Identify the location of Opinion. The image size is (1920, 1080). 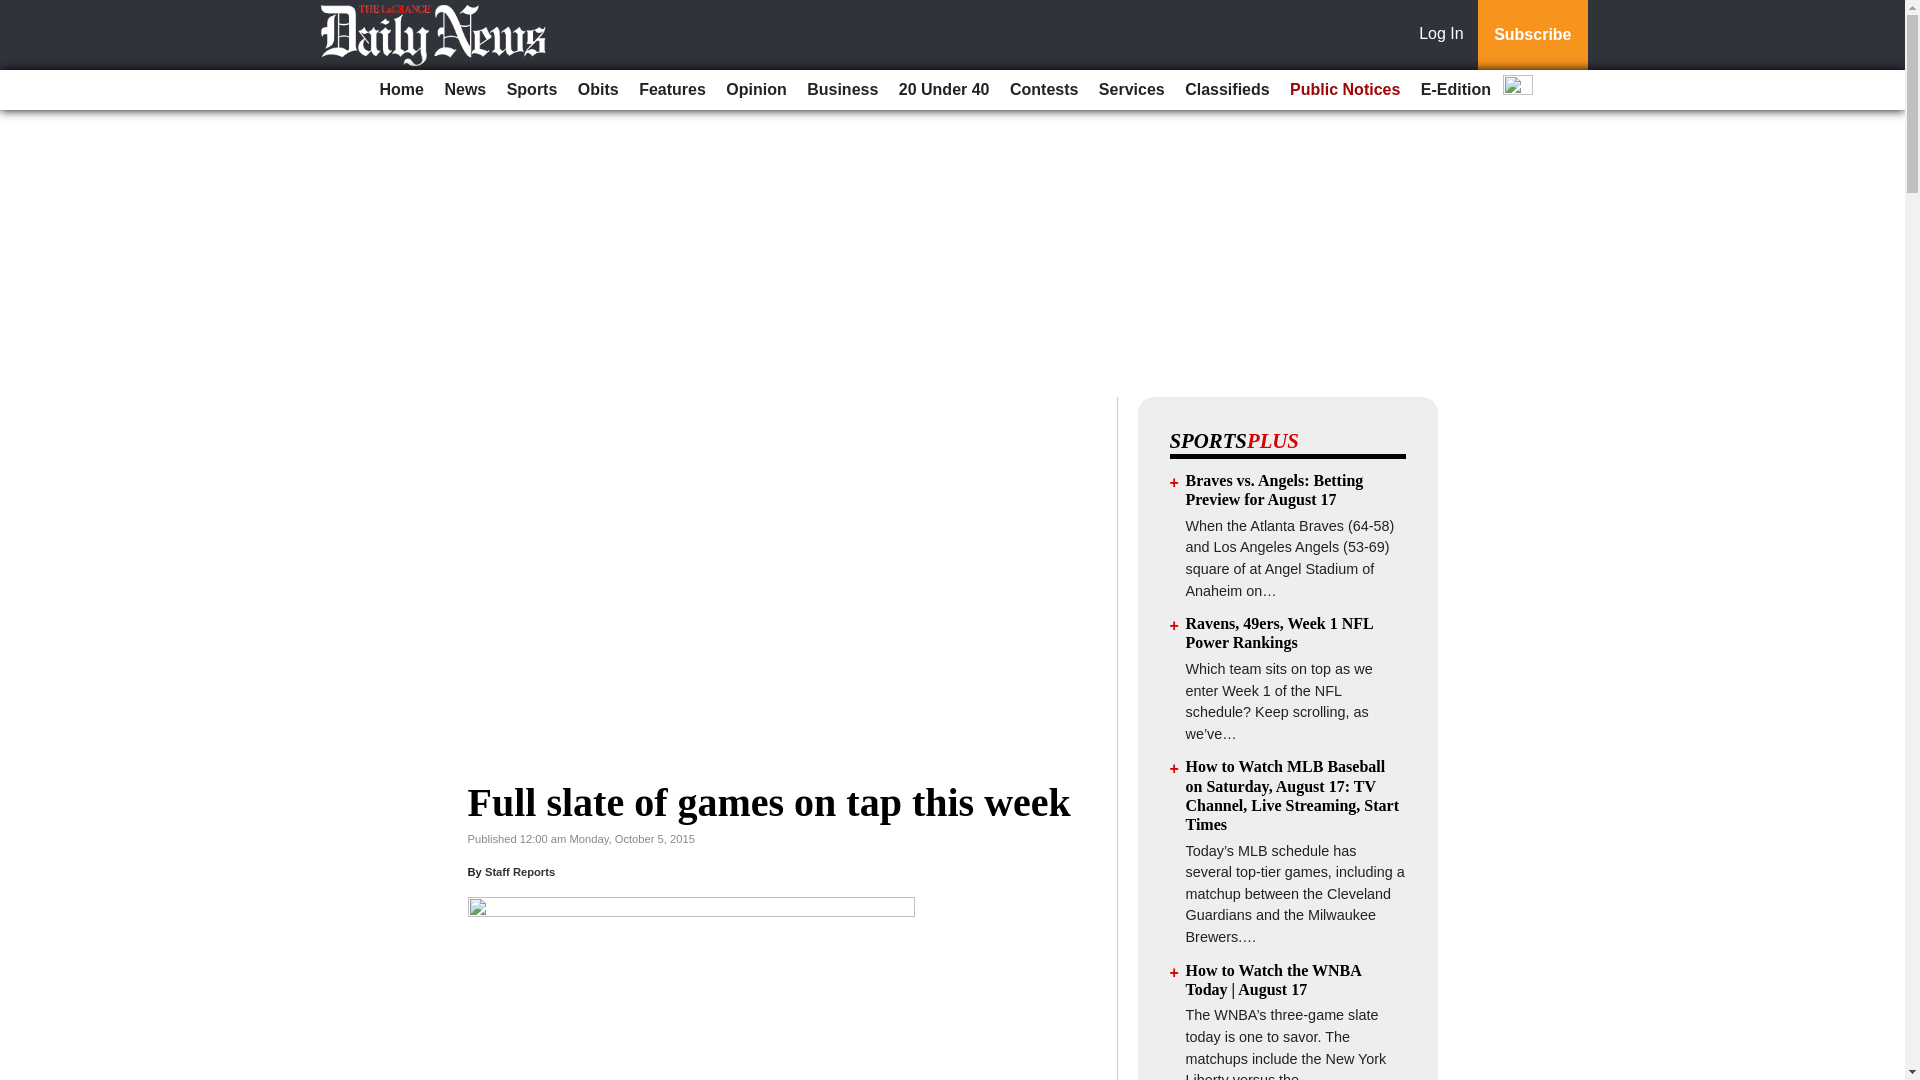
(756, 90).